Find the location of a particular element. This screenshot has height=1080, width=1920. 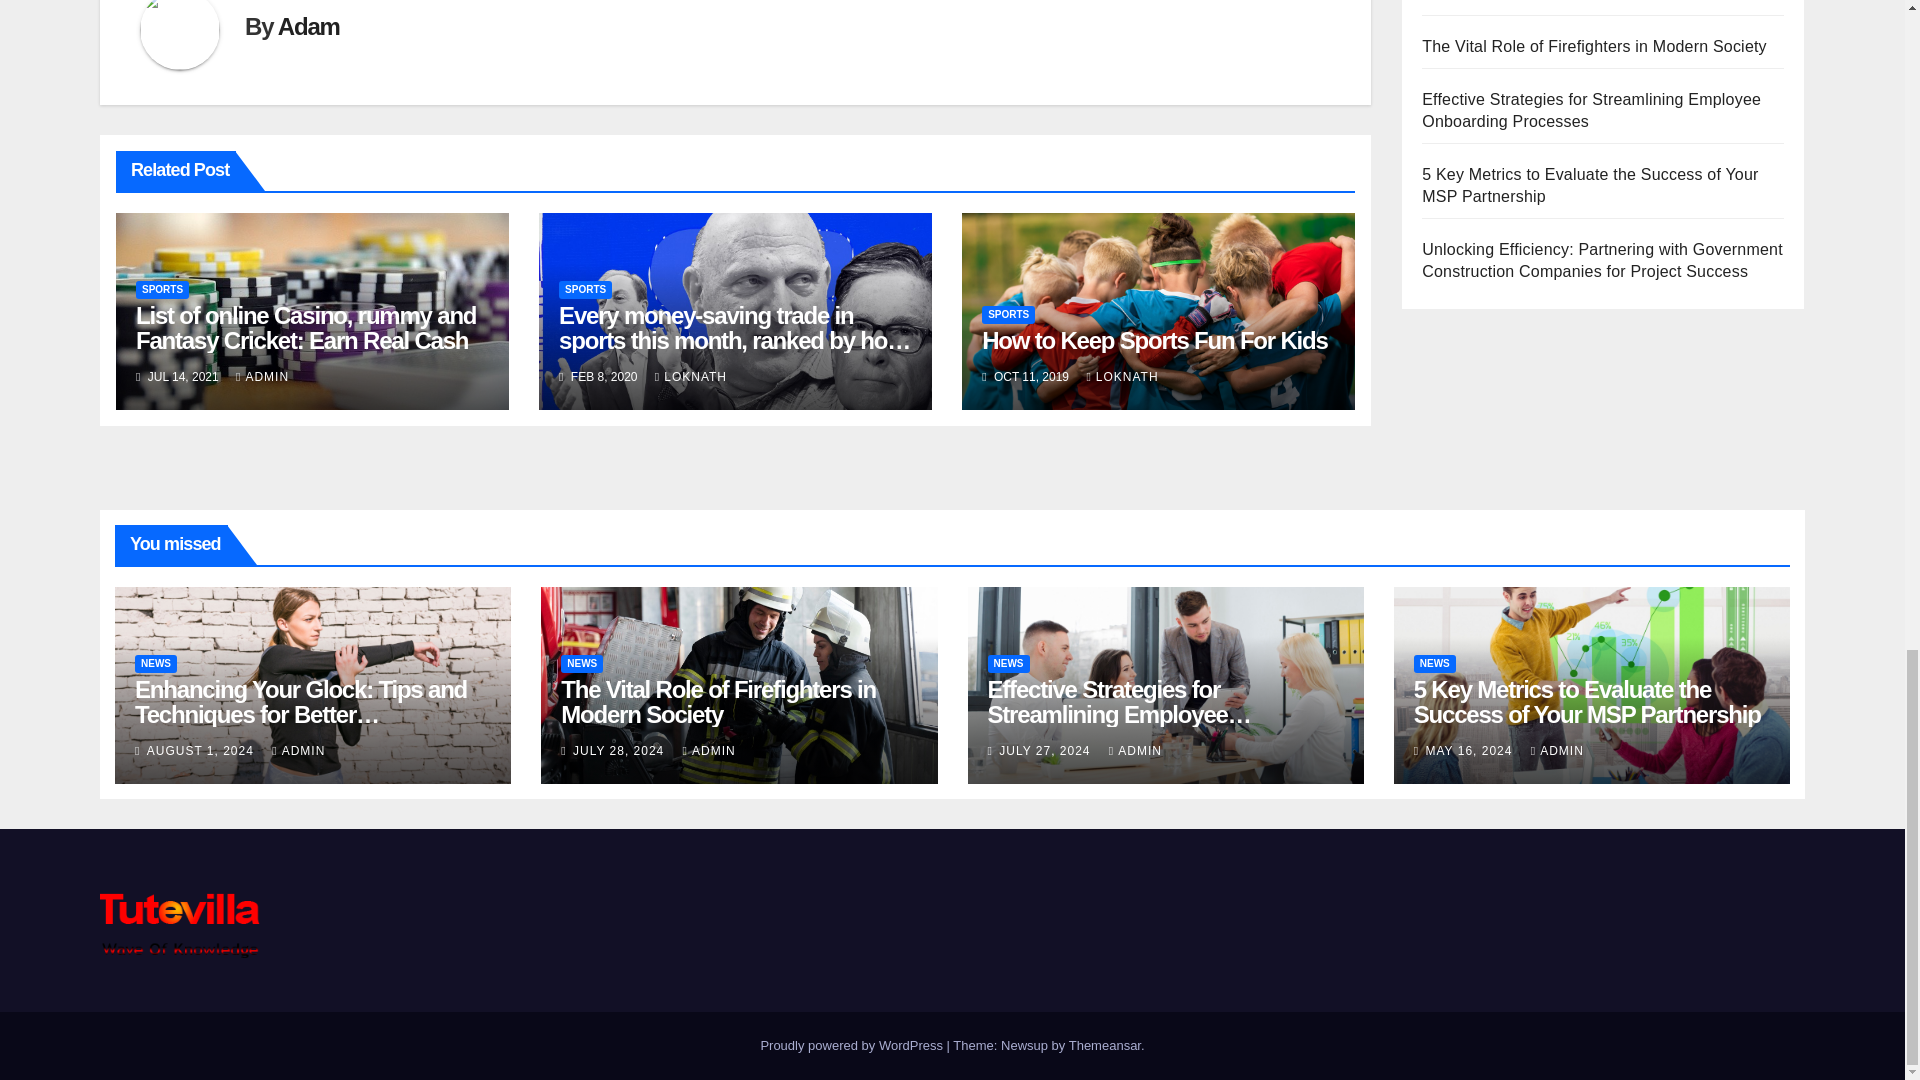

Adam is located at coordinates (308, 26).